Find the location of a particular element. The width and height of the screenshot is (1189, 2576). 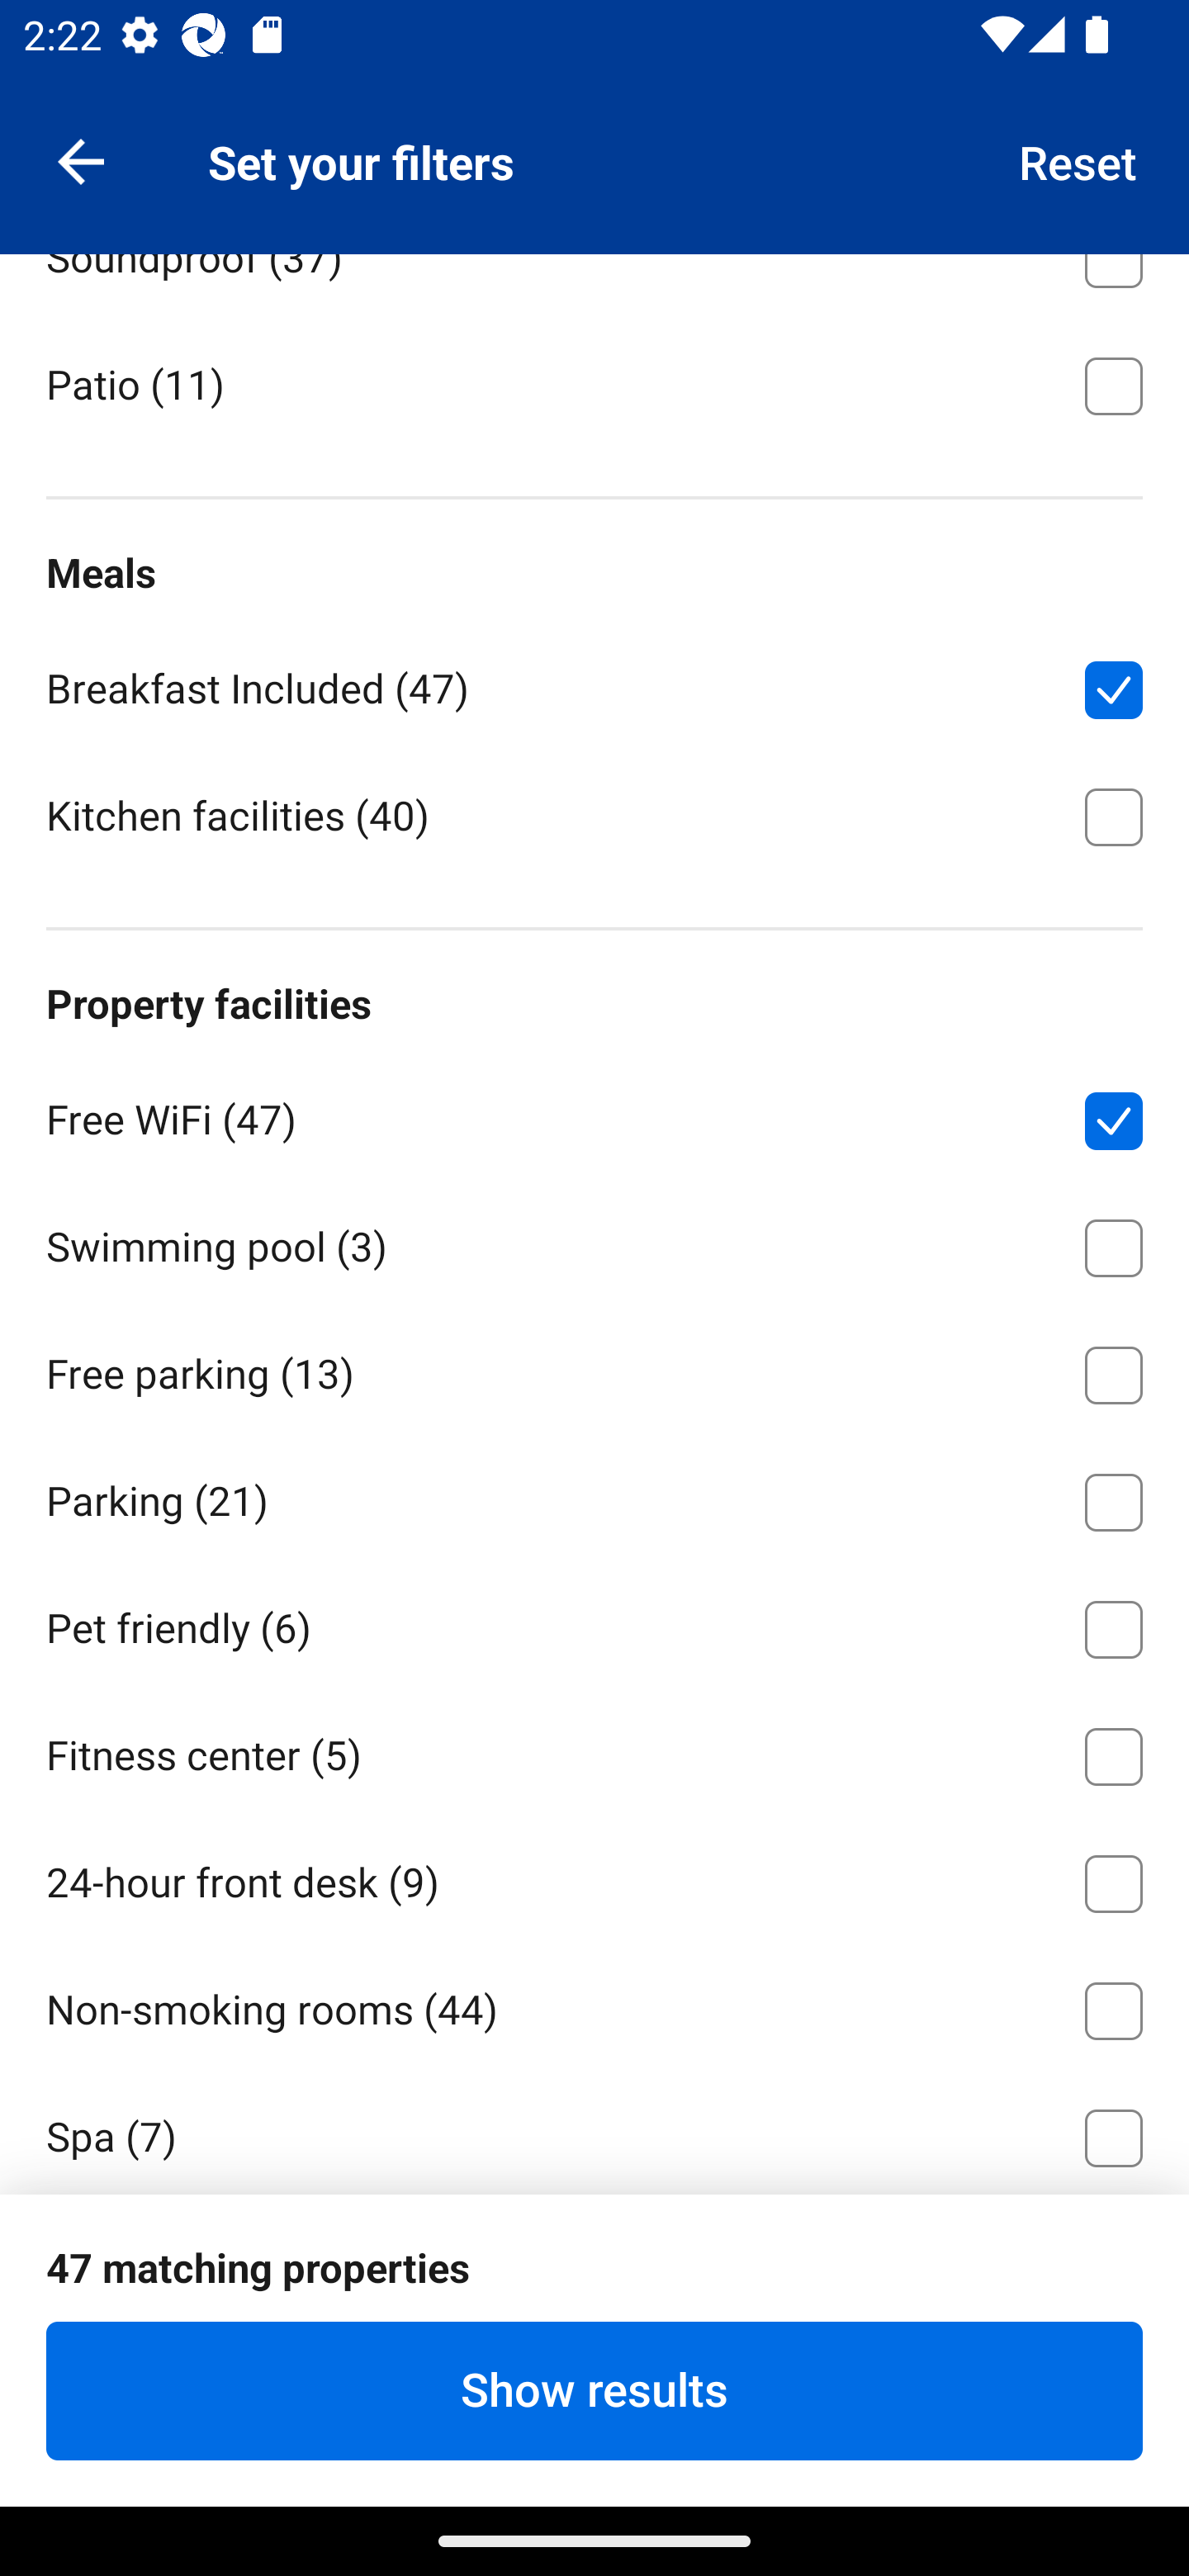

Navigate up is located at coordinates (81, 160).